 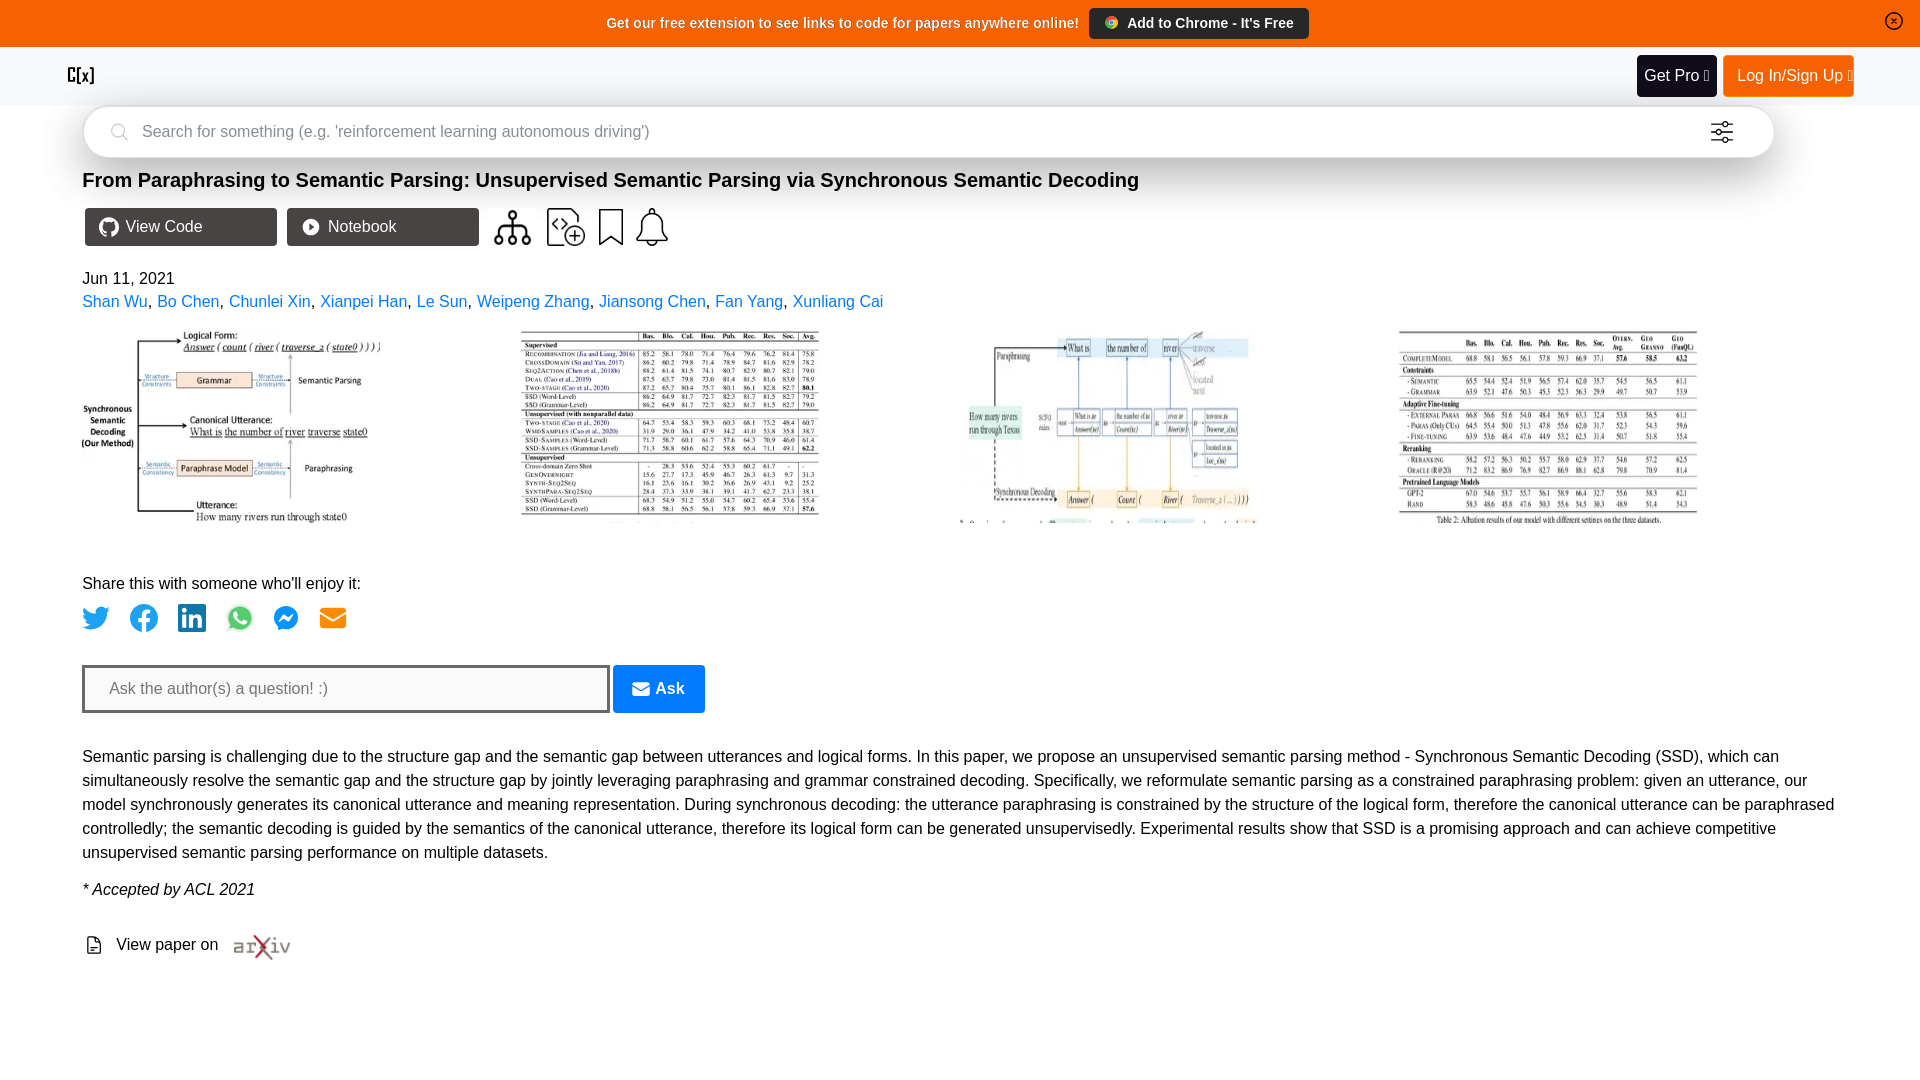 I want to click on Fan Yang, so click(x=748, y=300).